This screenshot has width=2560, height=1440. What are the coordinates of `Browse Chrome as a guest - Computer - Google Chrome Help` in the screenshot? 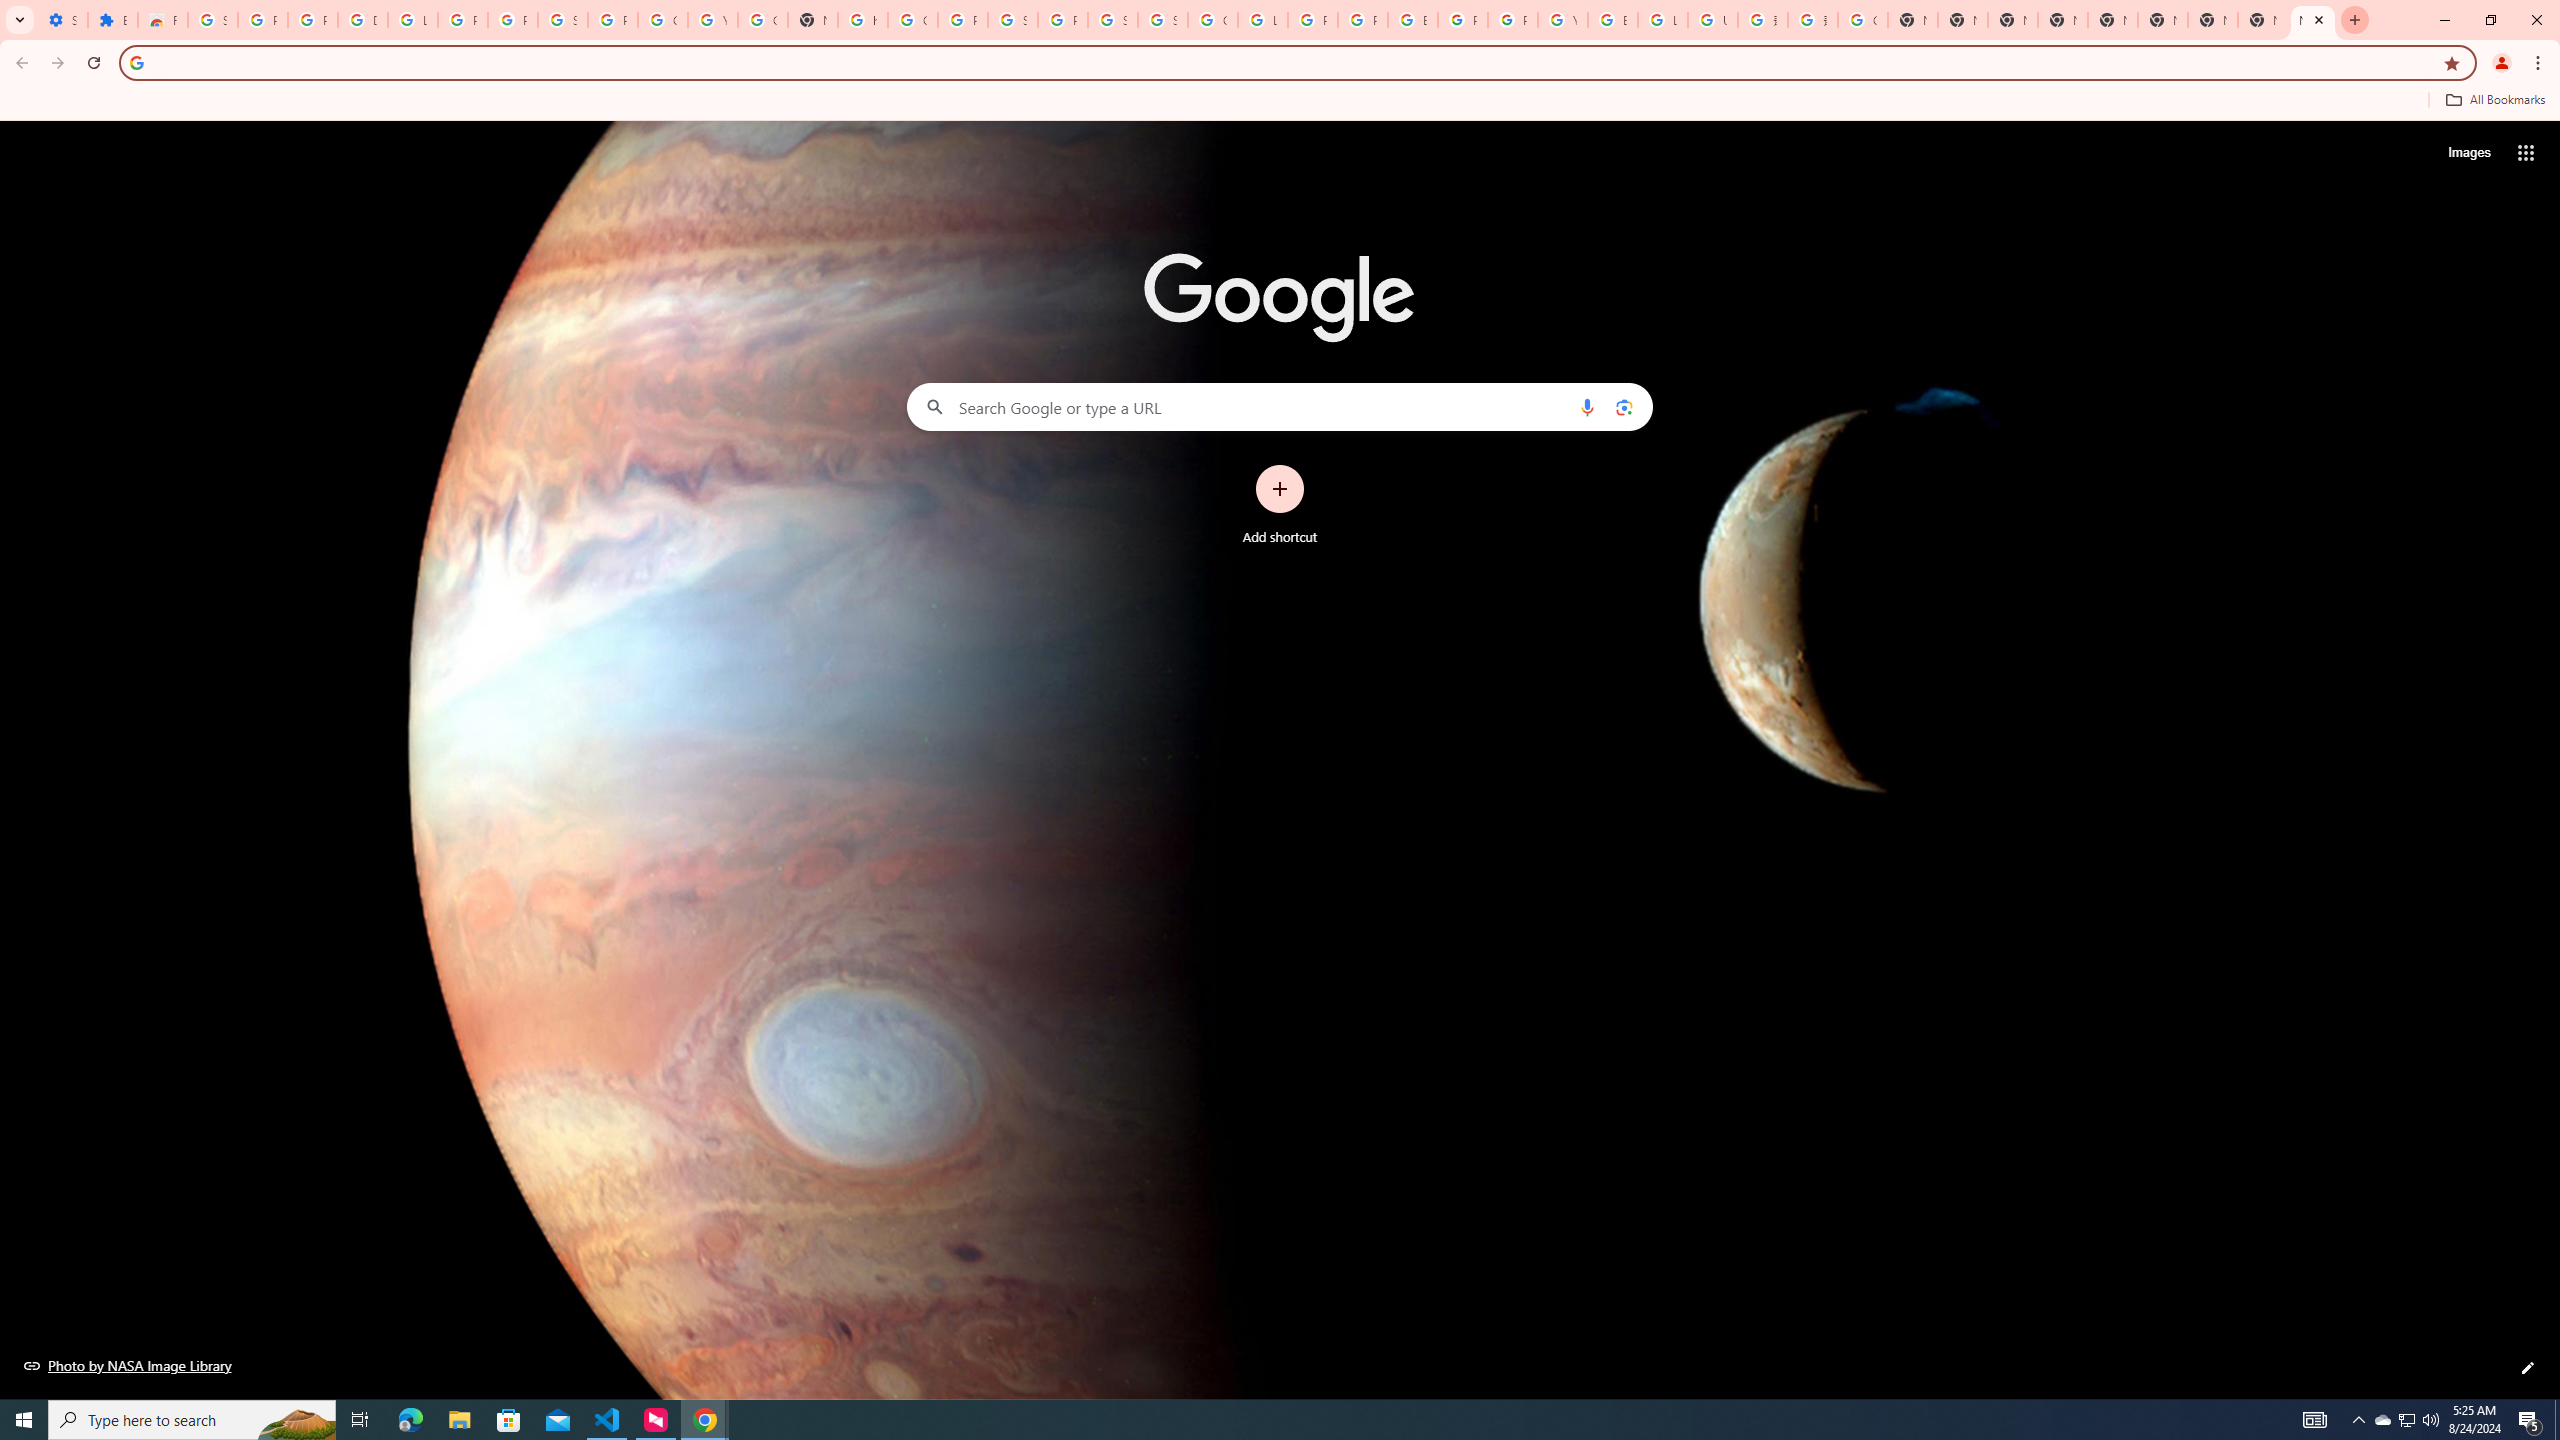 It's located at (1612, 20).